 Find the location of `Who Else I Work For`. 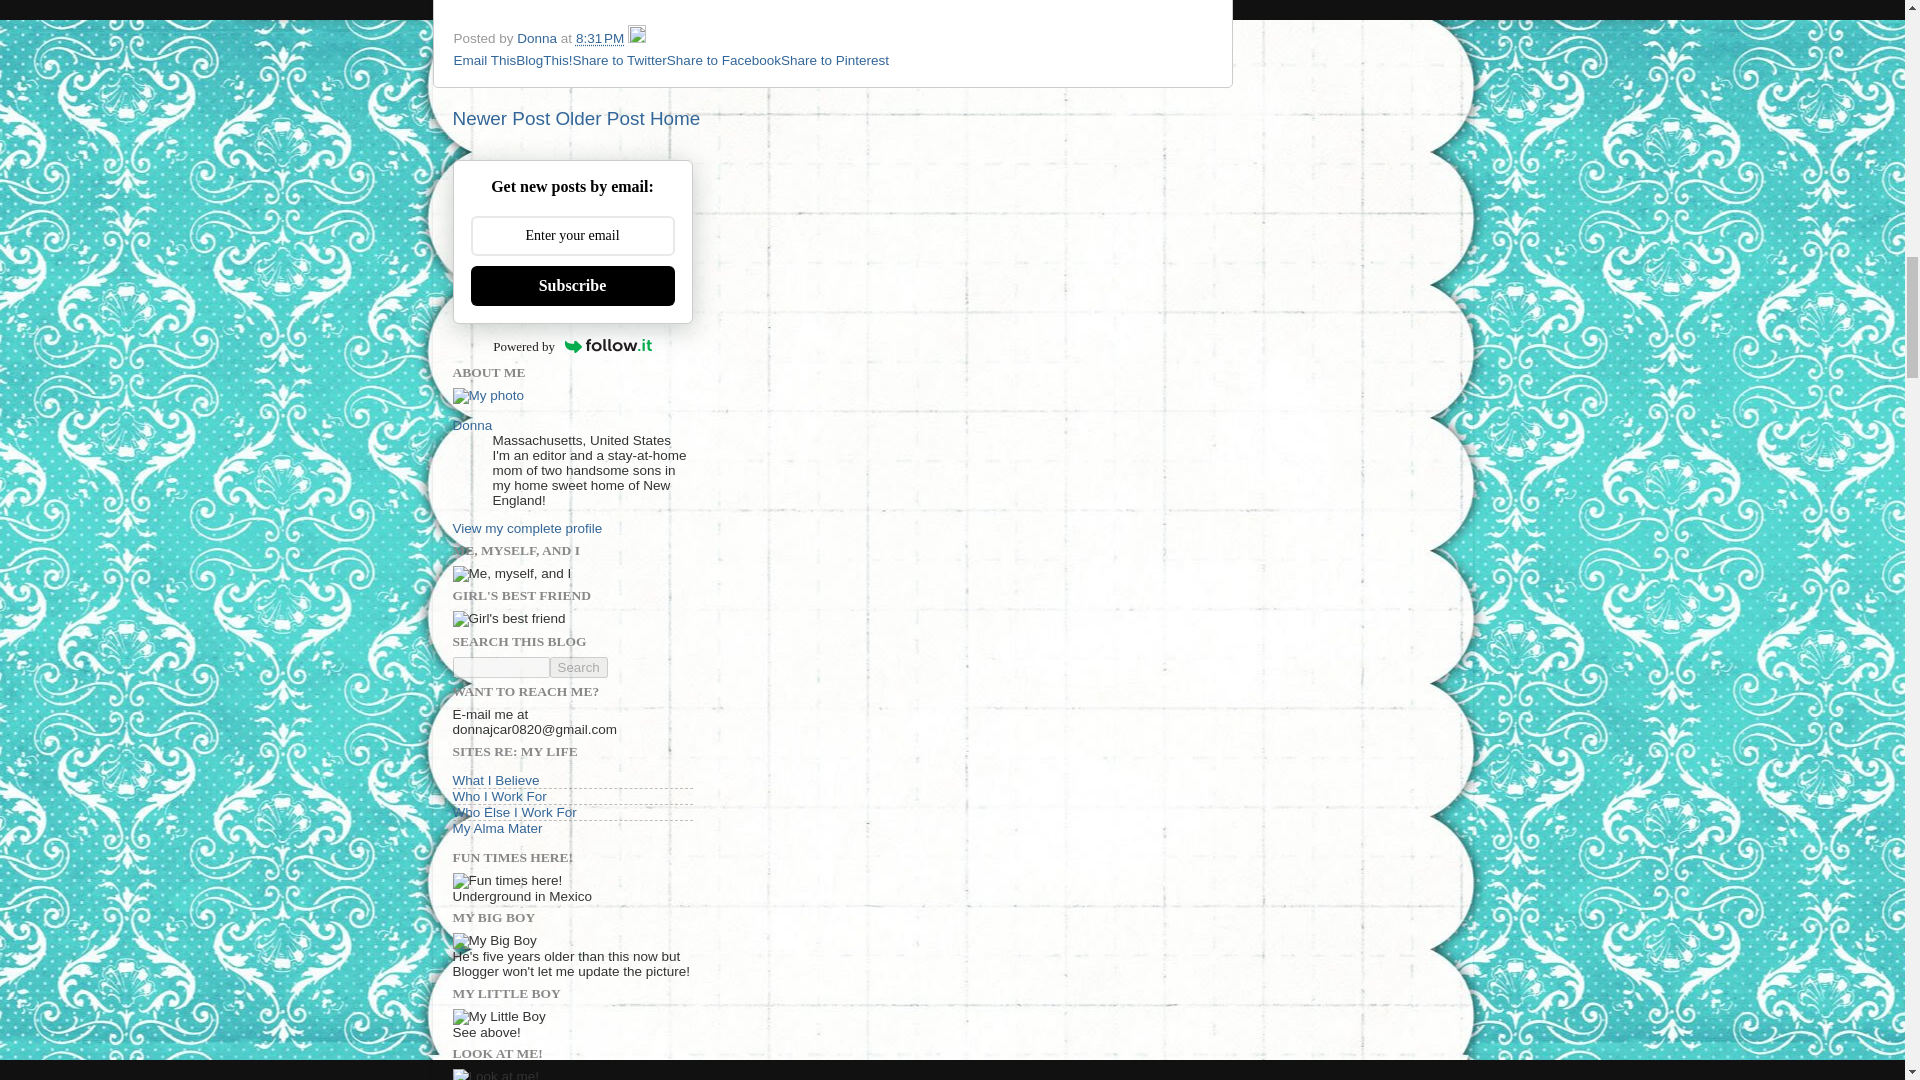

Who Else I Work For is located at coordinates (514, 812).